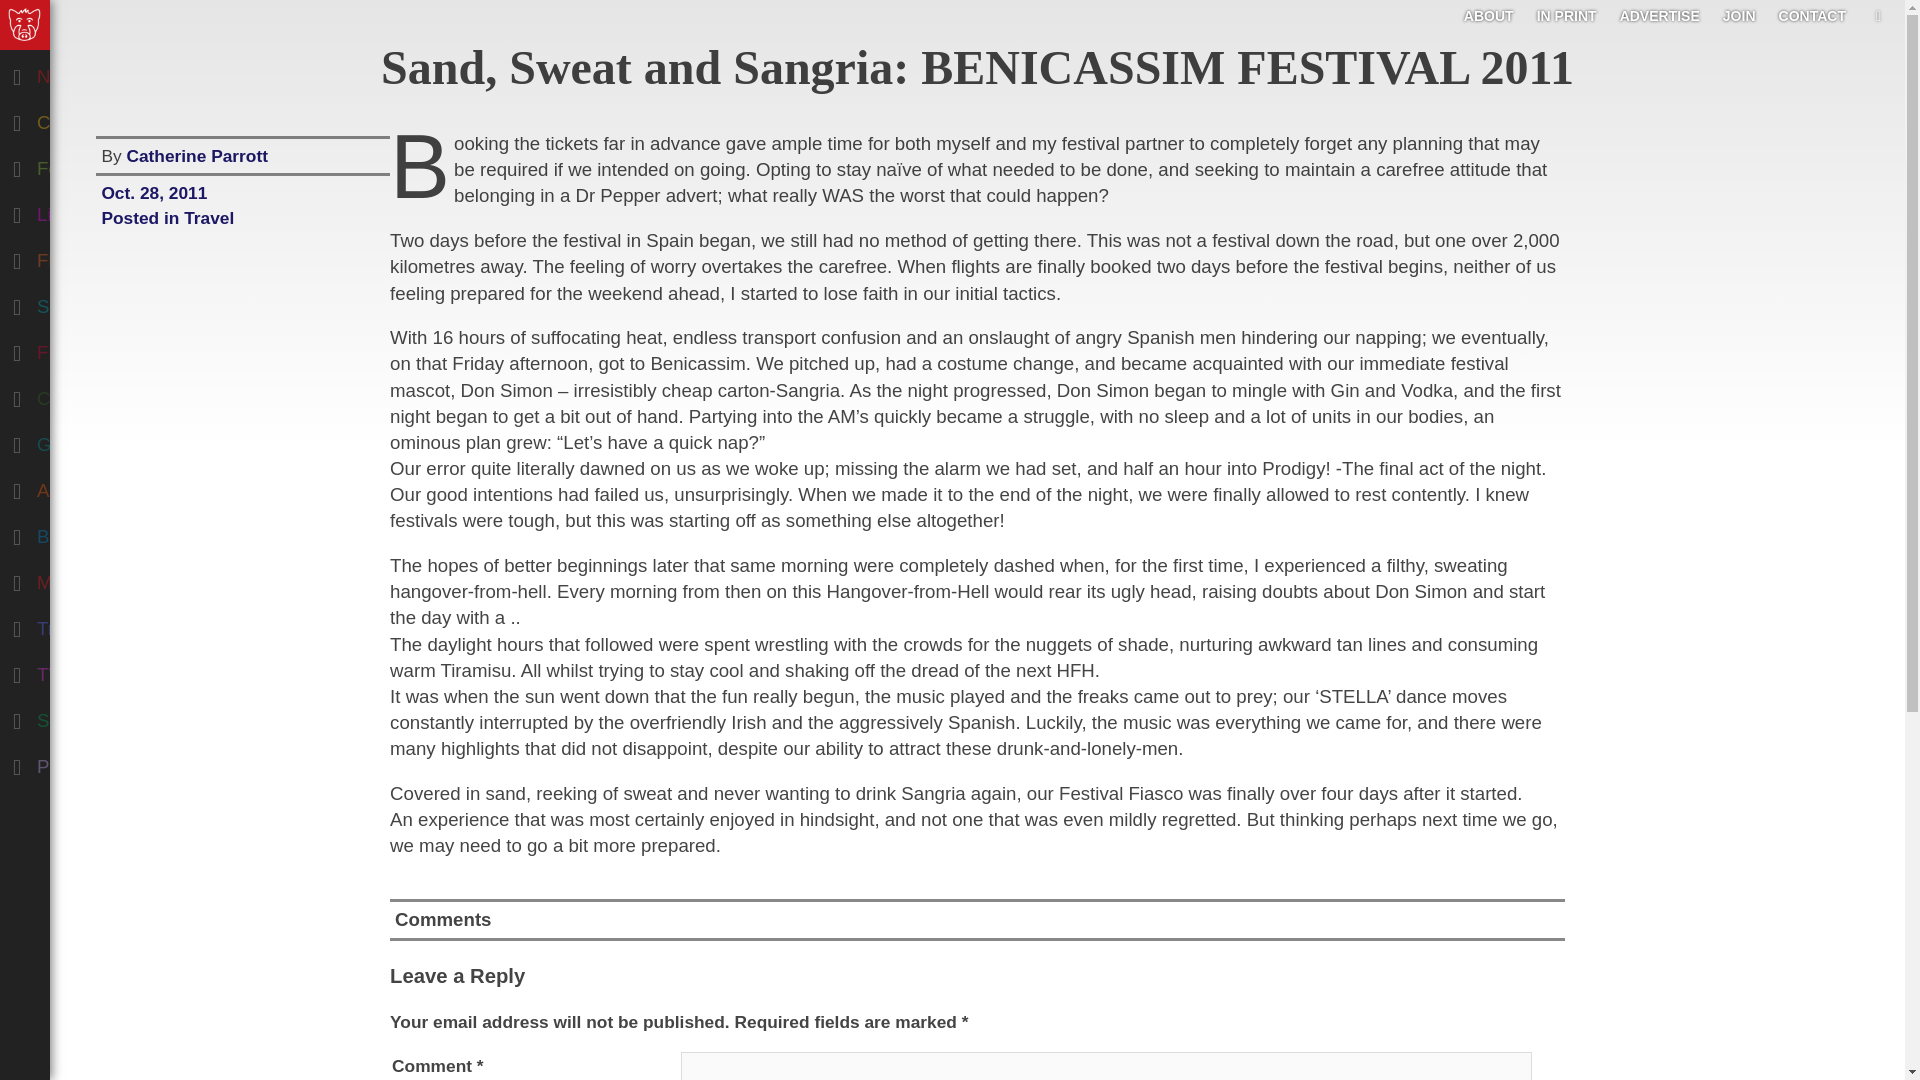 This screenshot has height=1080, width=1920. I want to click on Books, so click(104, 532).